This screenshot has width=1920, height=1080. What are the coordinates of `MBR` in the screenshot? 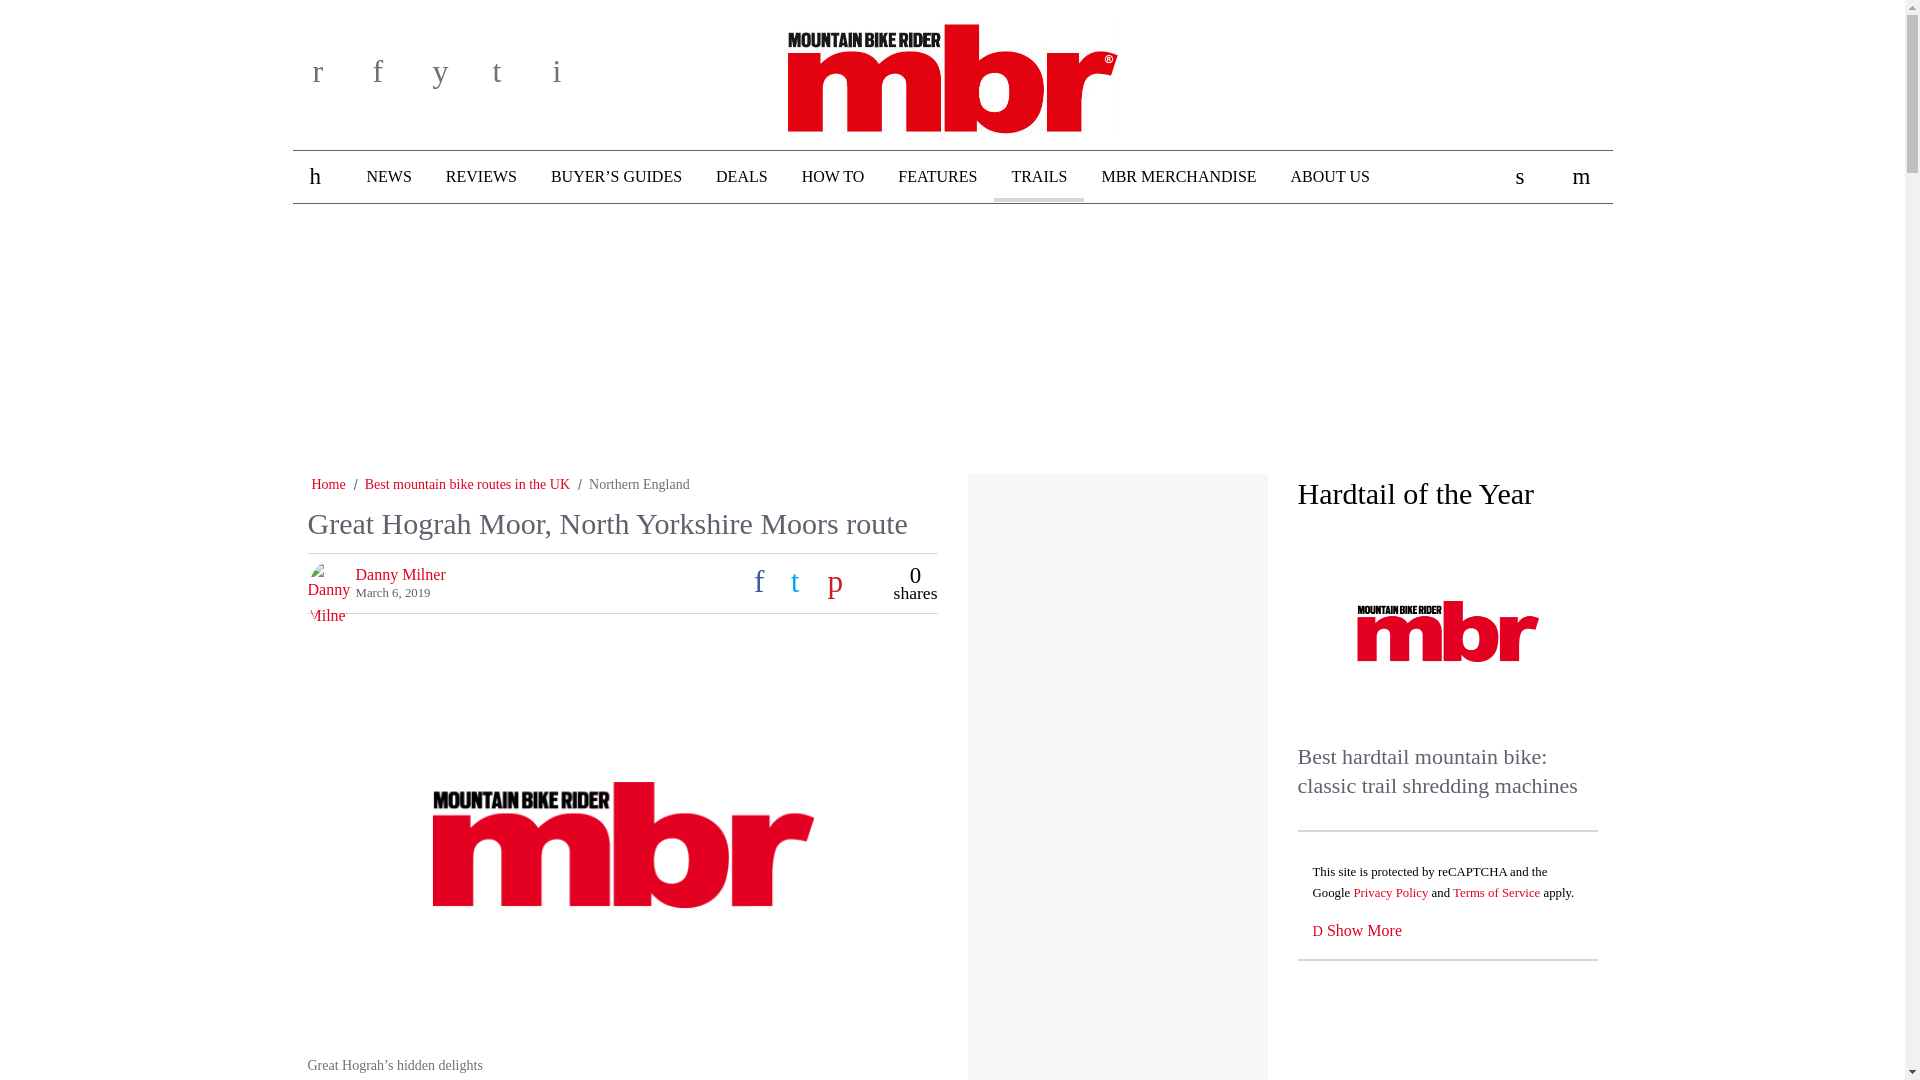 It's located at (952, 71).